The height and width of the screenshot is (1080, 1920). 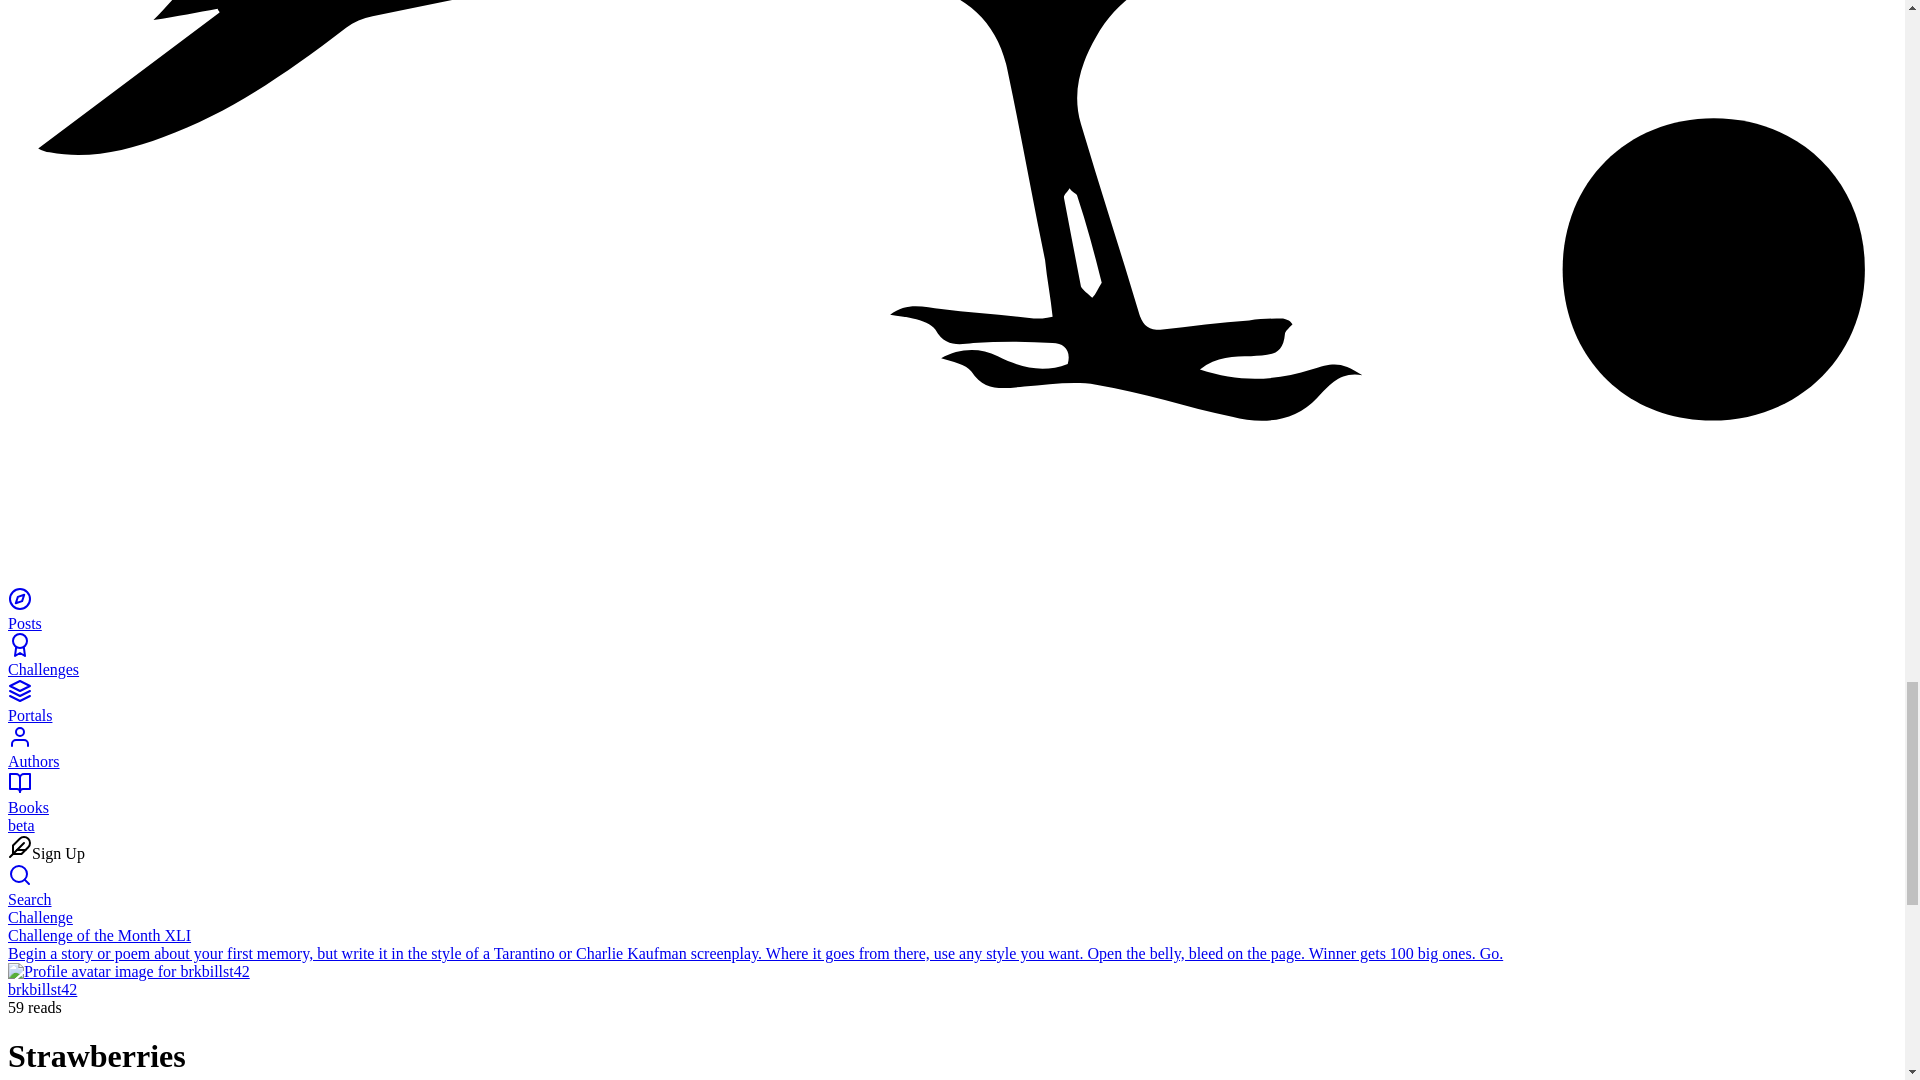 I want to click on Challenge, so click(x=40, y=917).